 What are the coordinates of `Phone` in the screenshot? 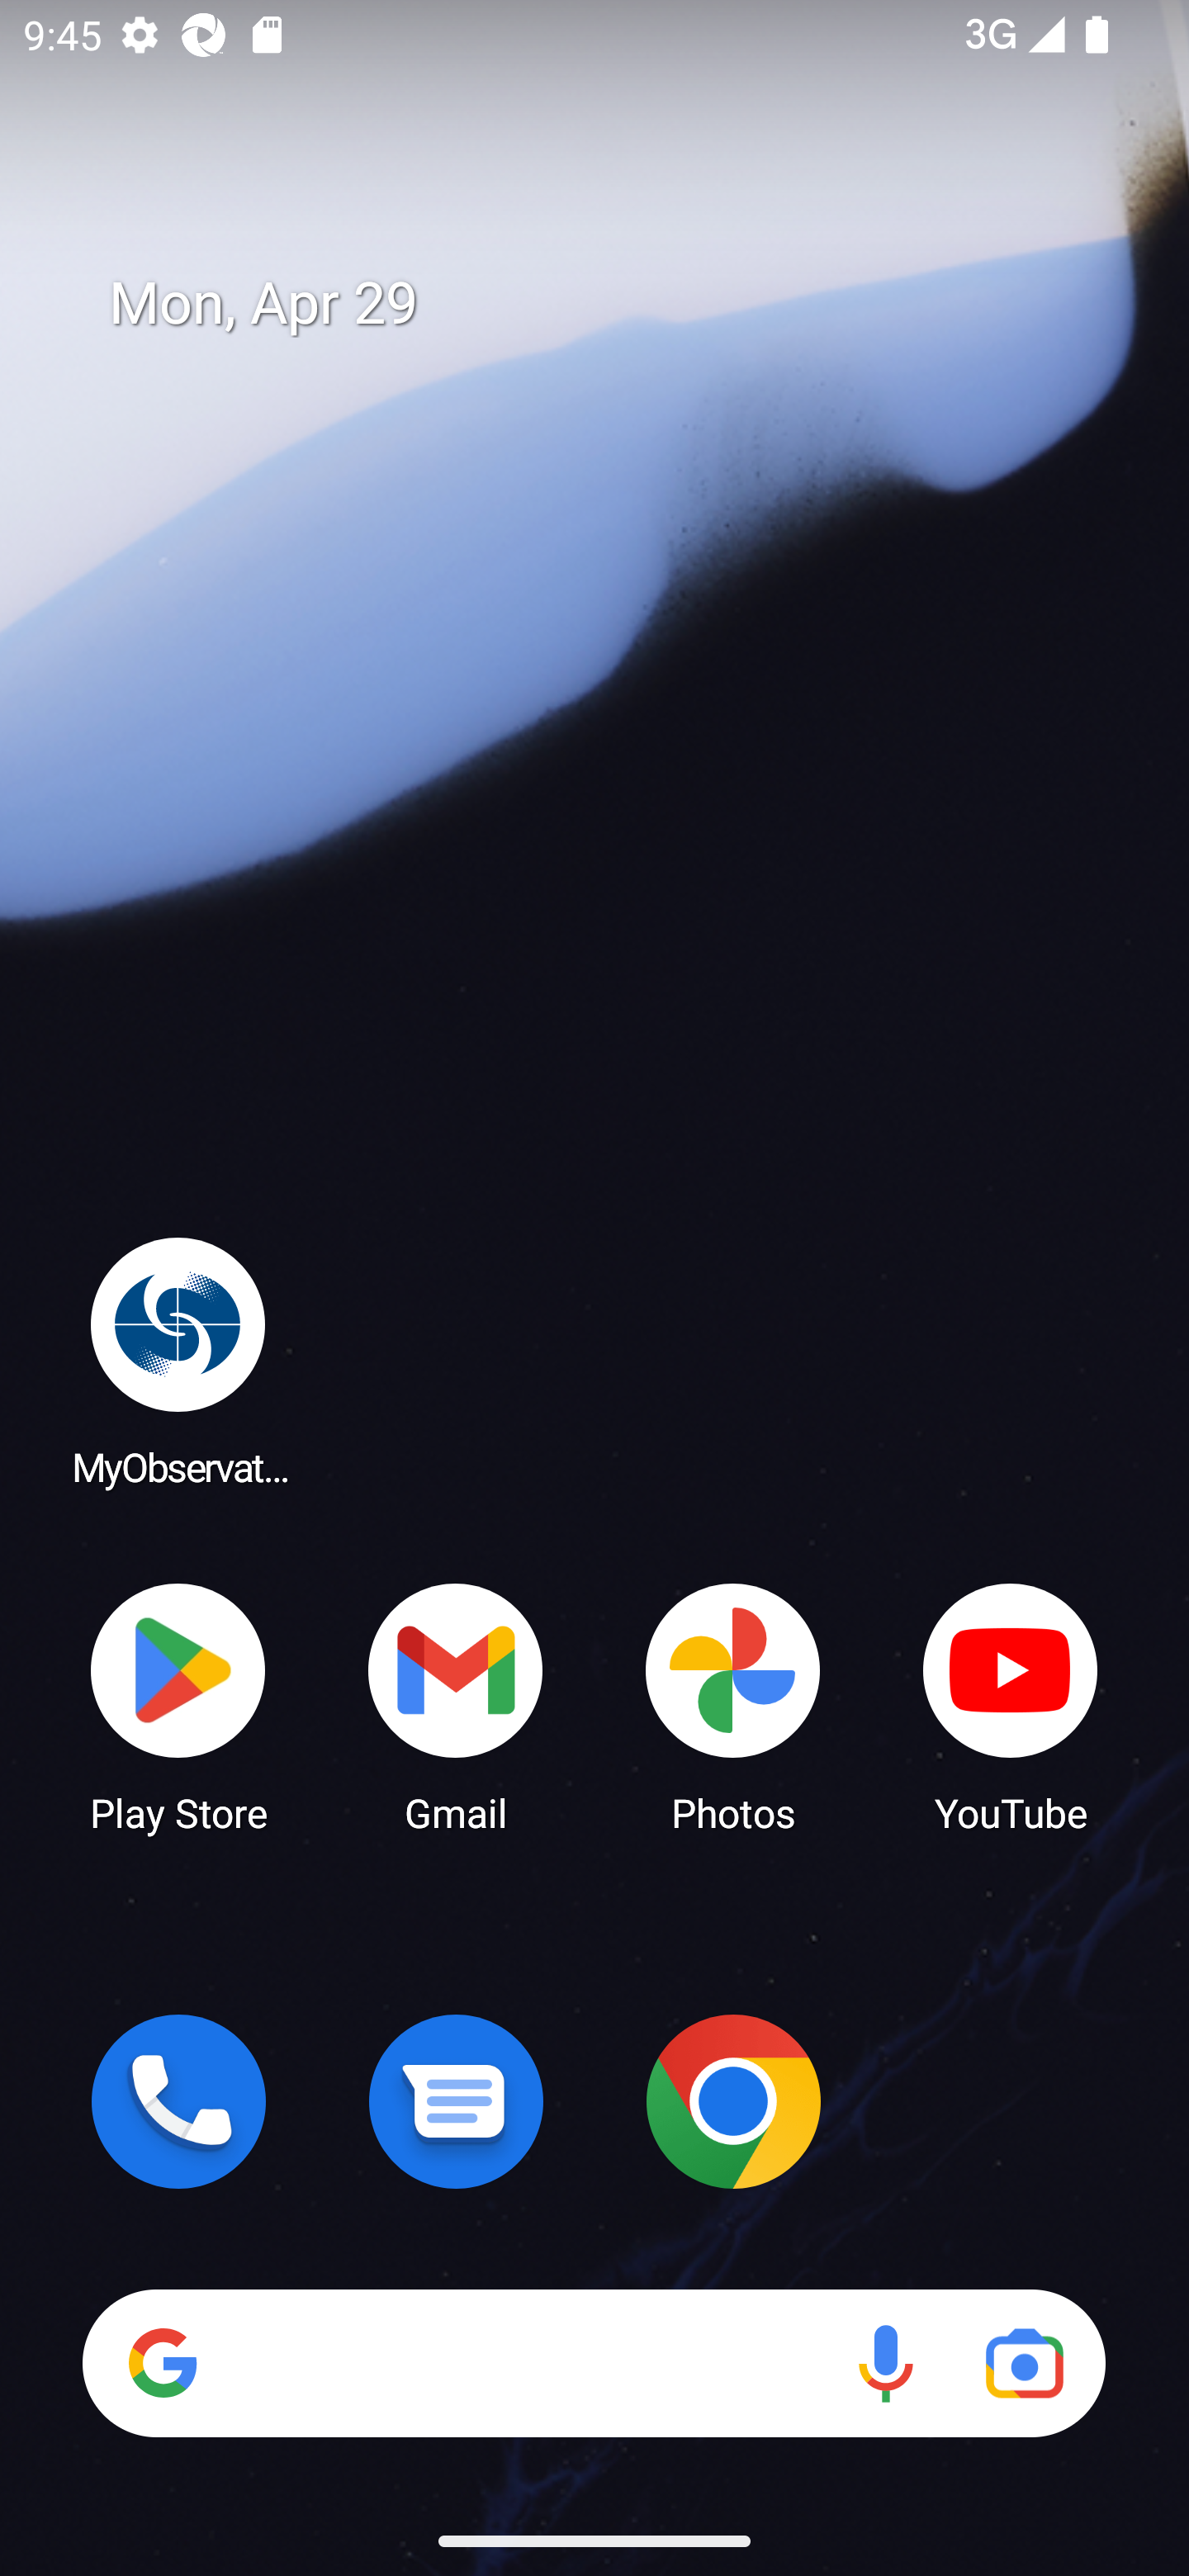 It's located at (178, 2101).